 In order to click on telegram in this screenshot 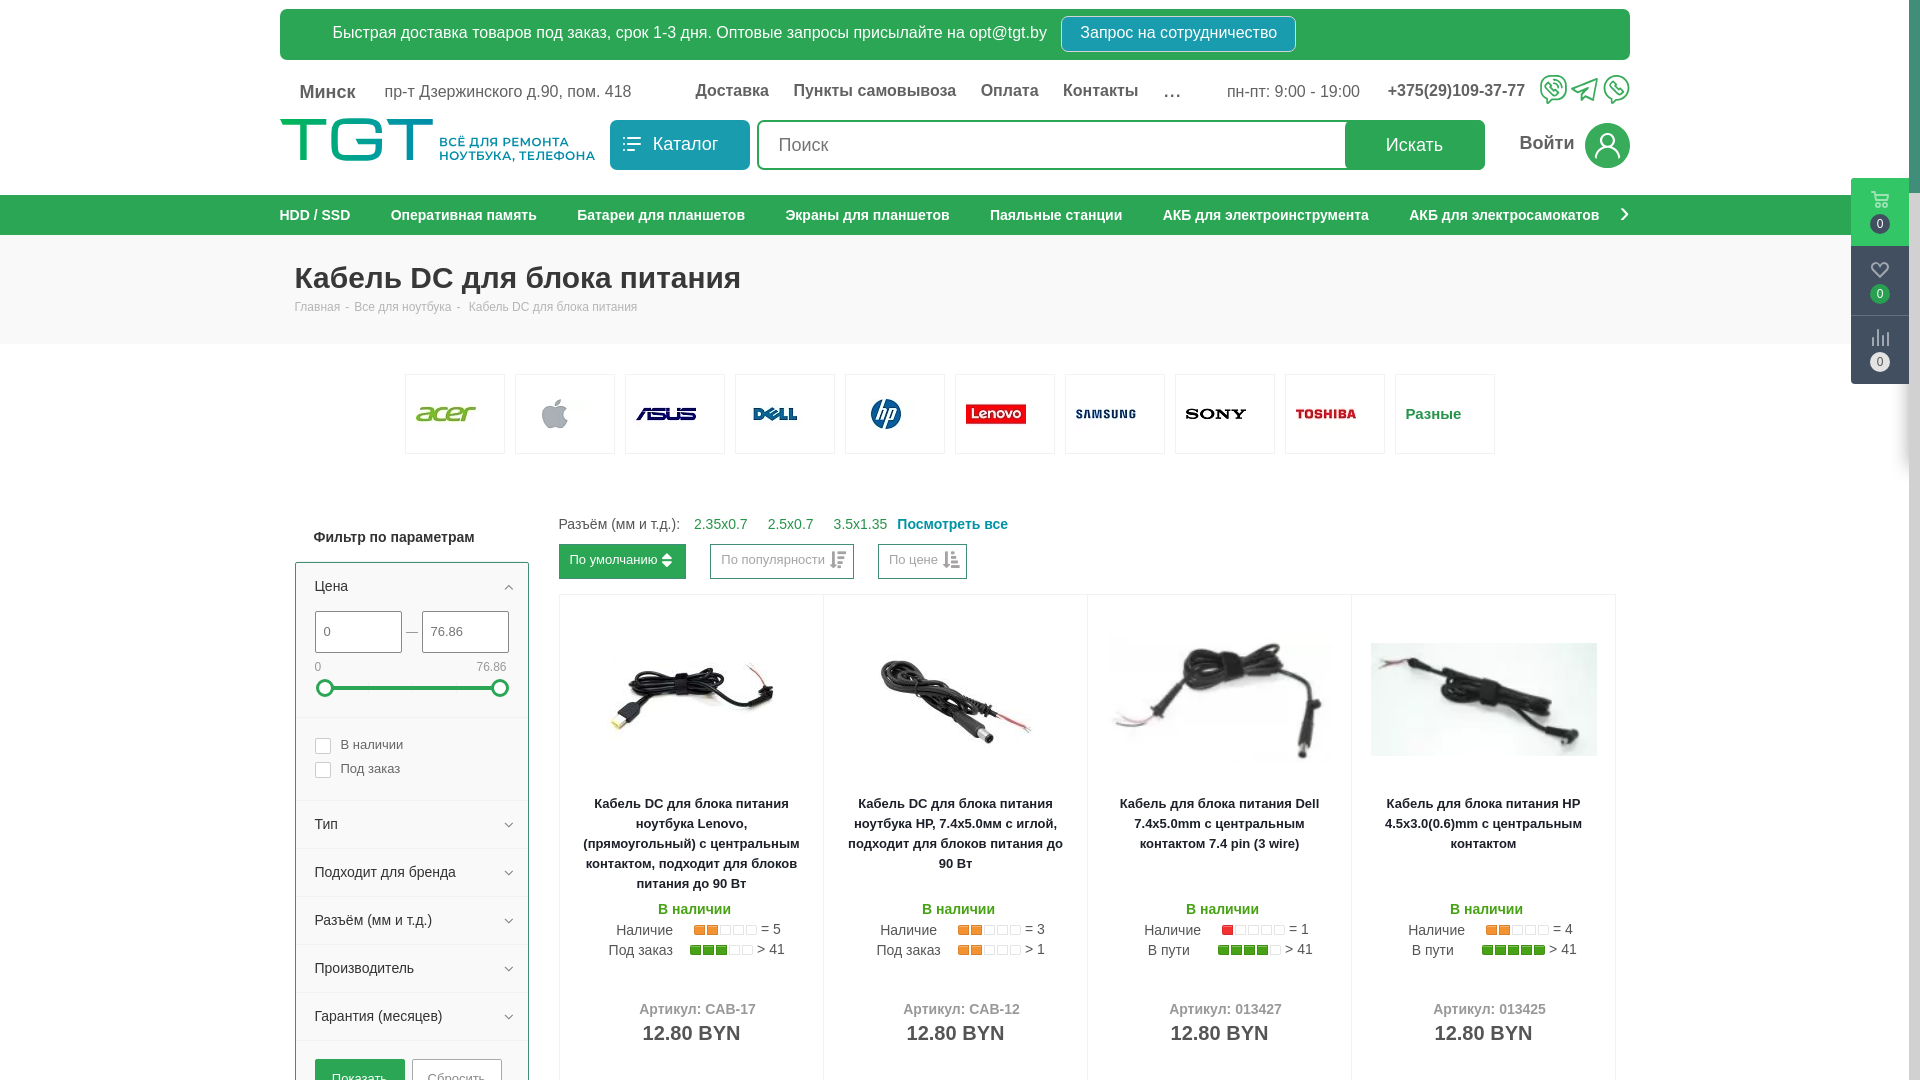, I will do `click(1584, 91)`.